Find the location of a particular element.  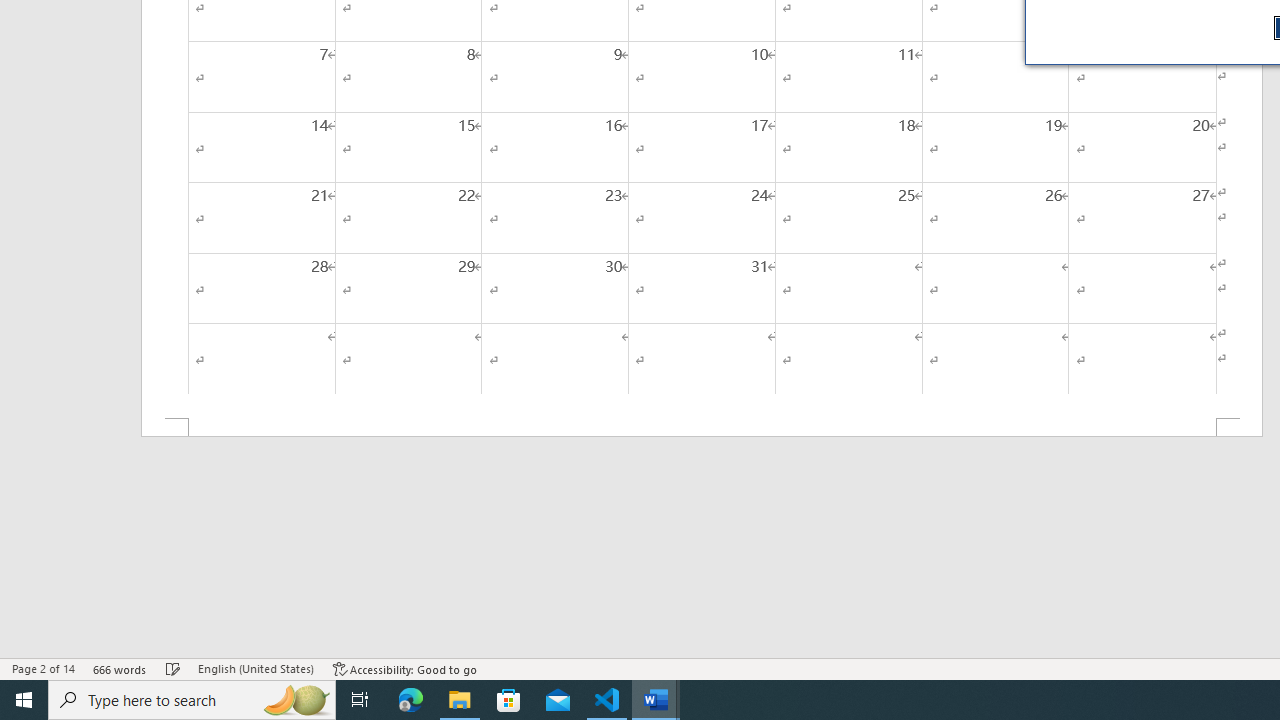

File Explorer - 1 running window is located at coordinates (460, 700).